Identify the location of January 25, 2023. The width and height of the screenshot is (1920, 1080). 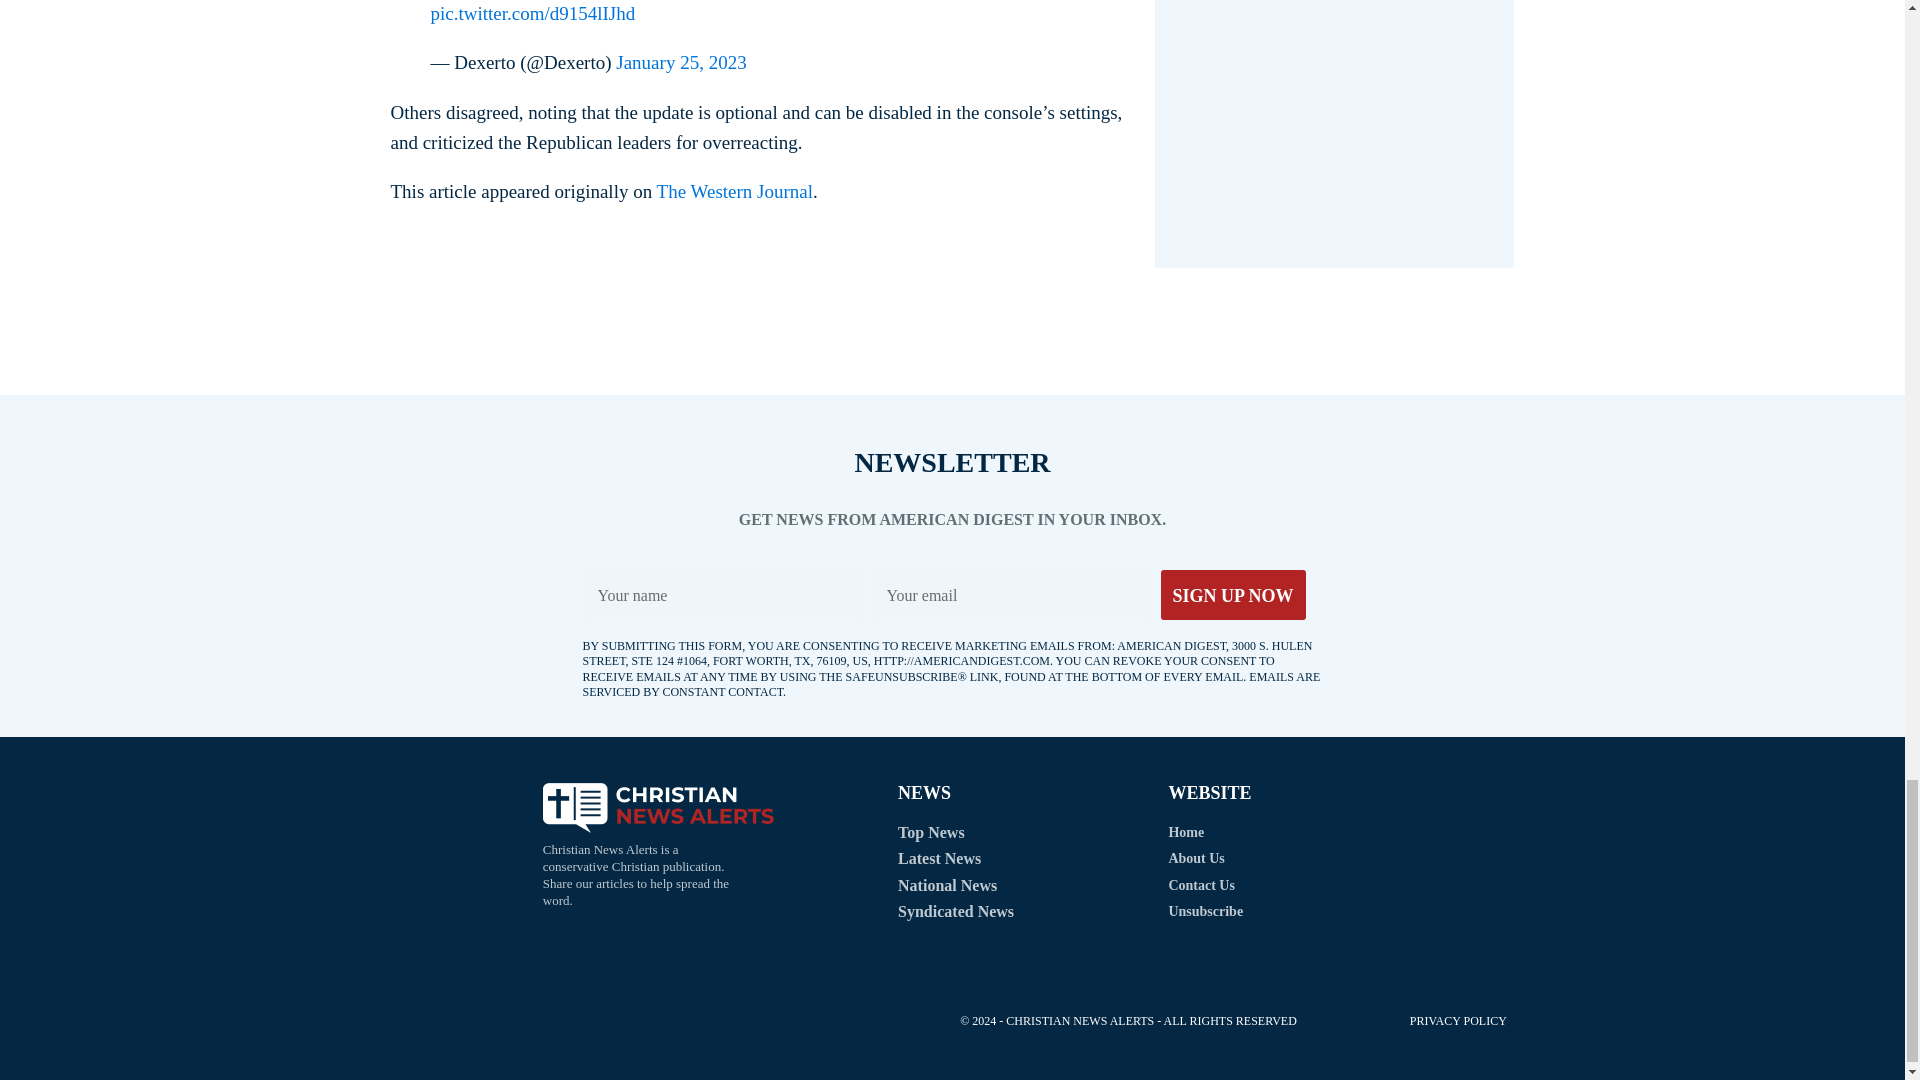
(681, 62).